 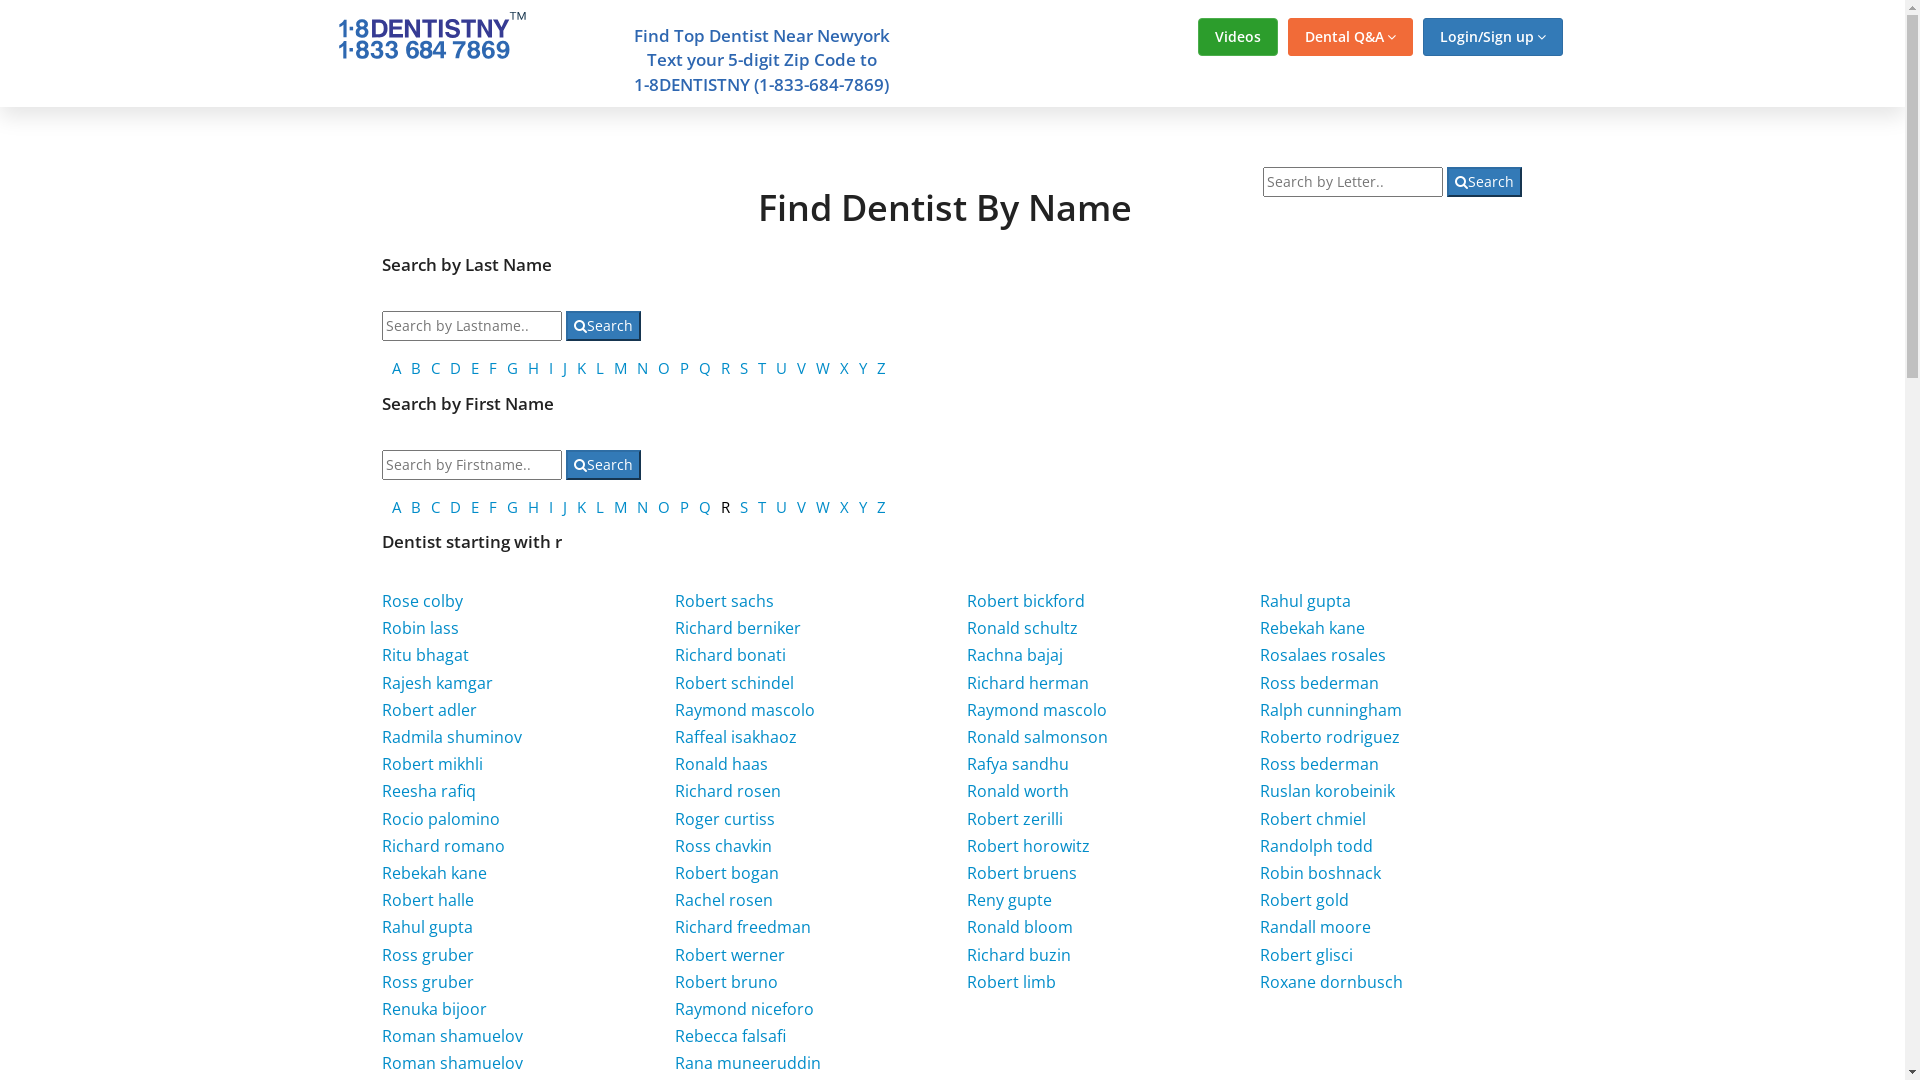 I want to click on Raymond niceforo, so click(x=744, y=1009).